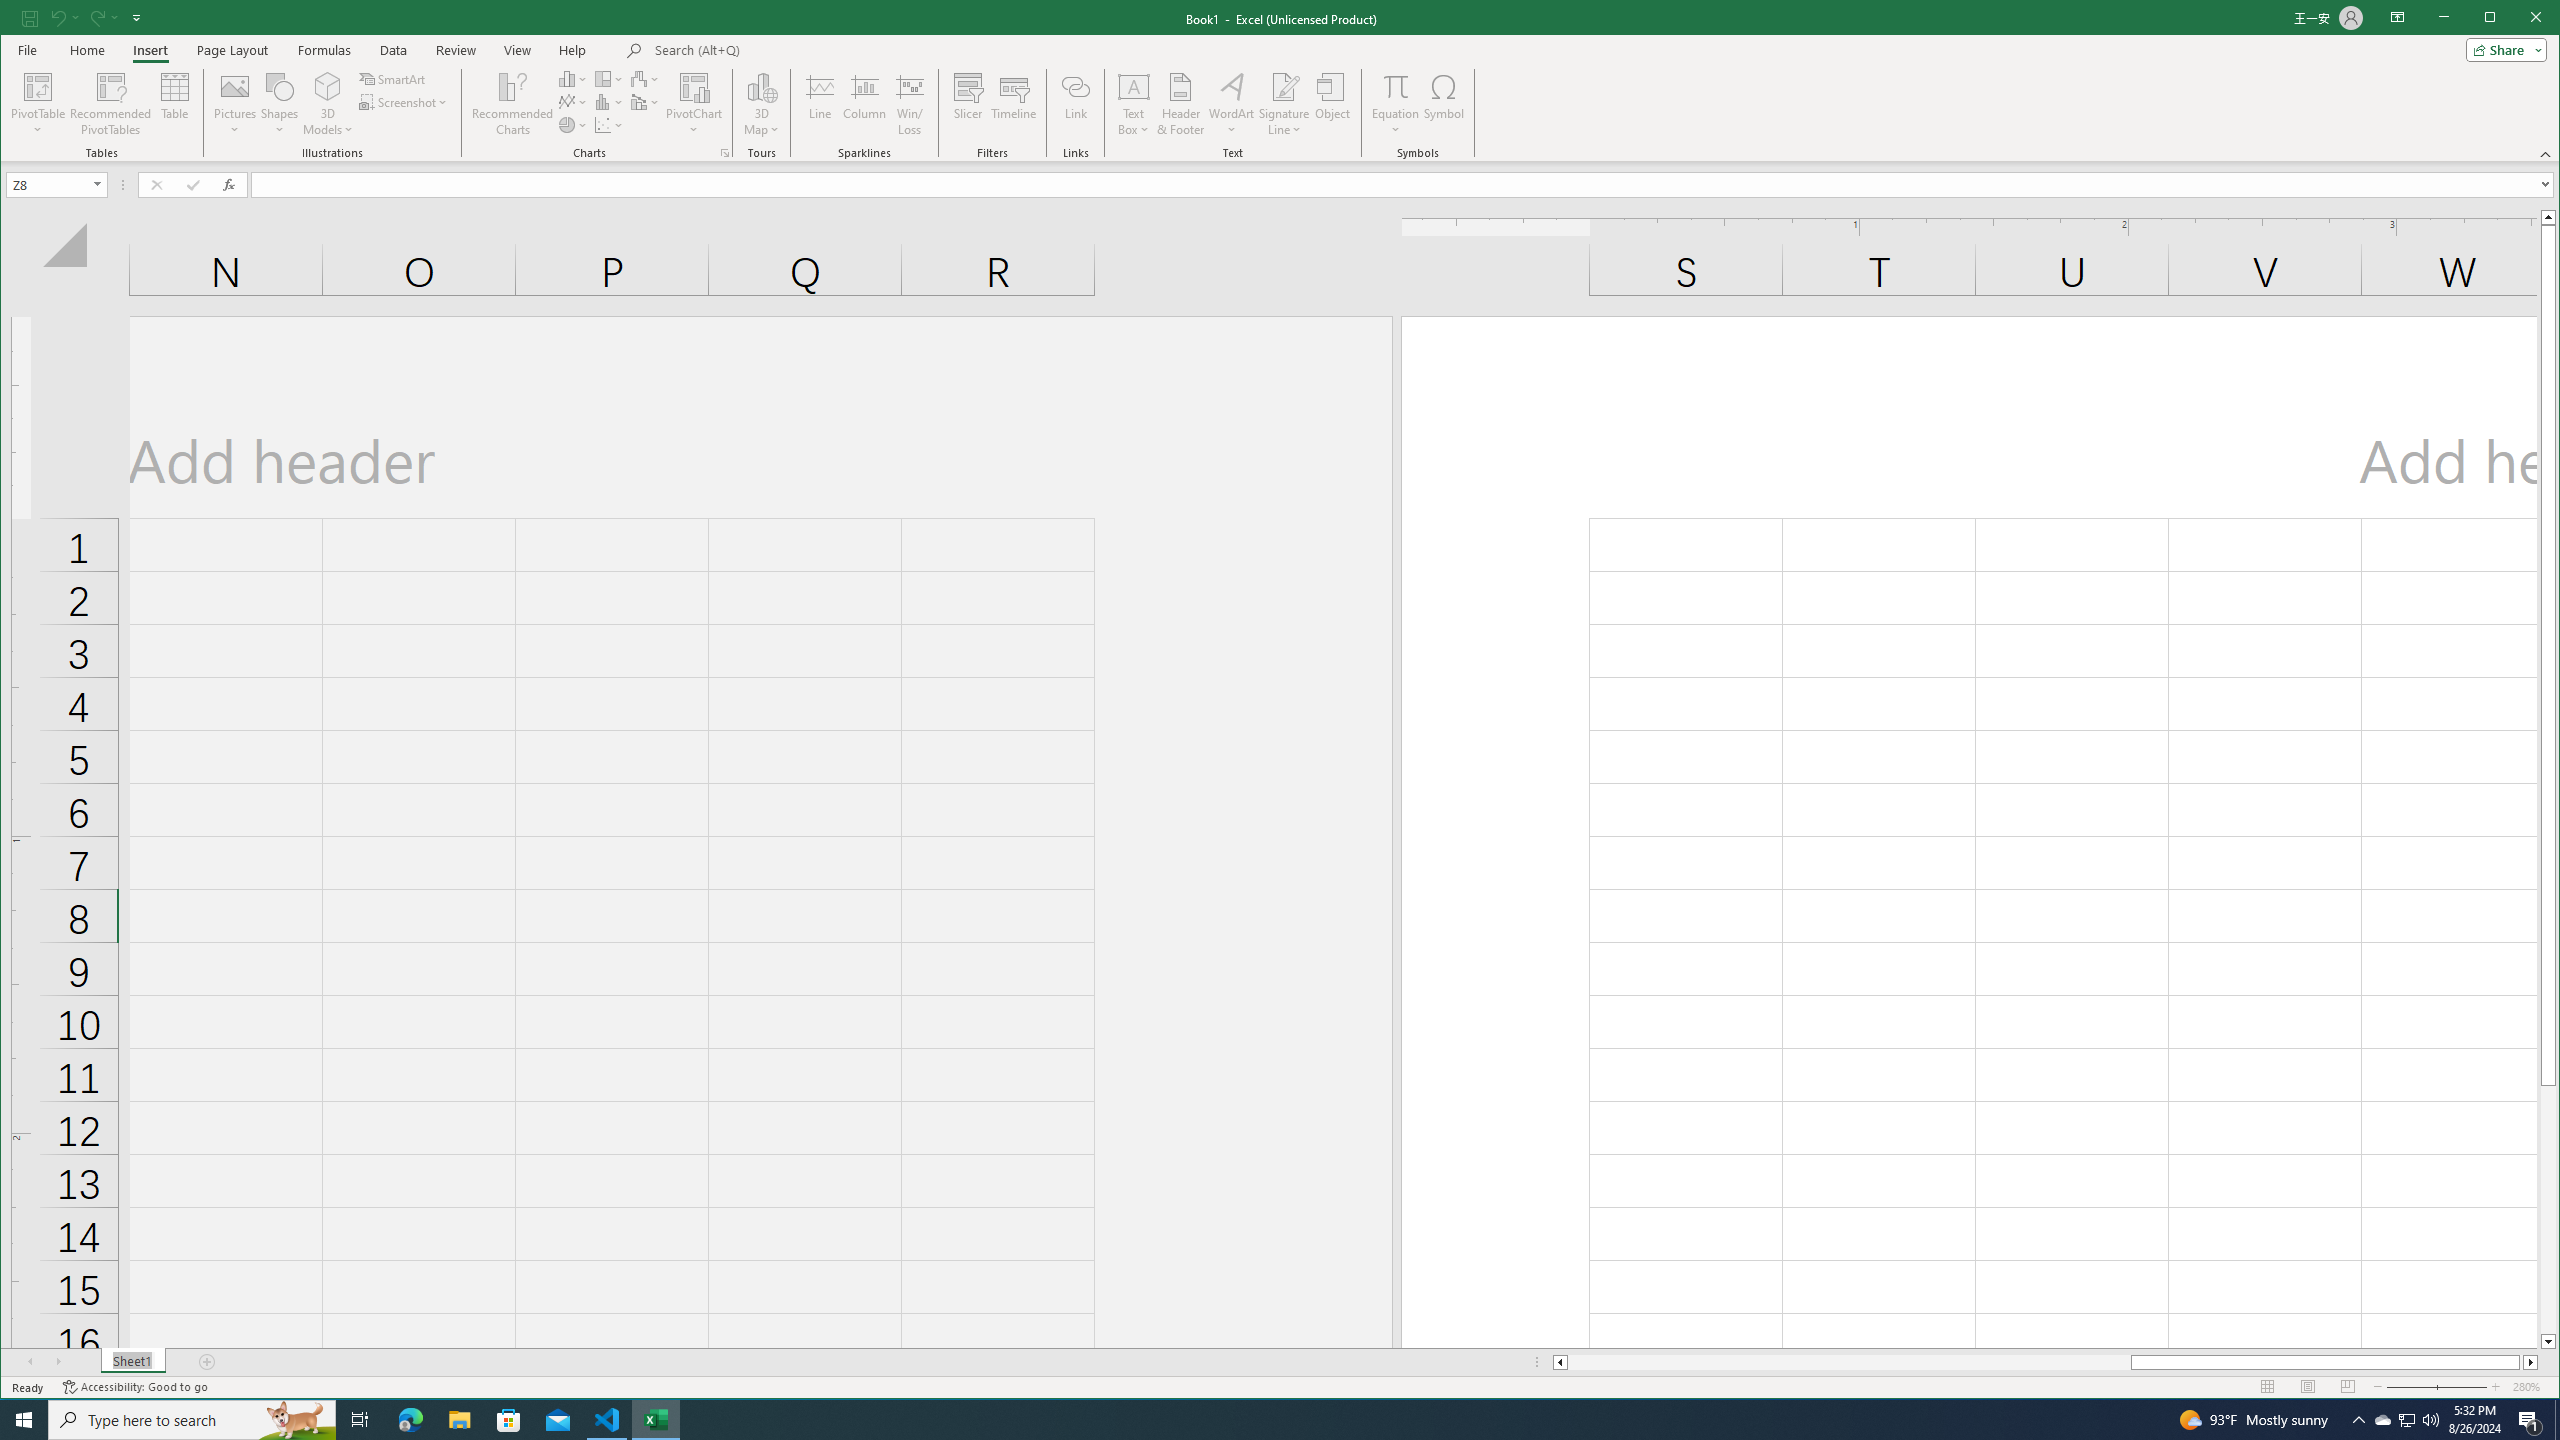 This screenshot has height=1440, width=2560. Describe the element at coordinates (2045, 1362) in the screenshot. I see `Class: NetUIScrollBar` at that location.